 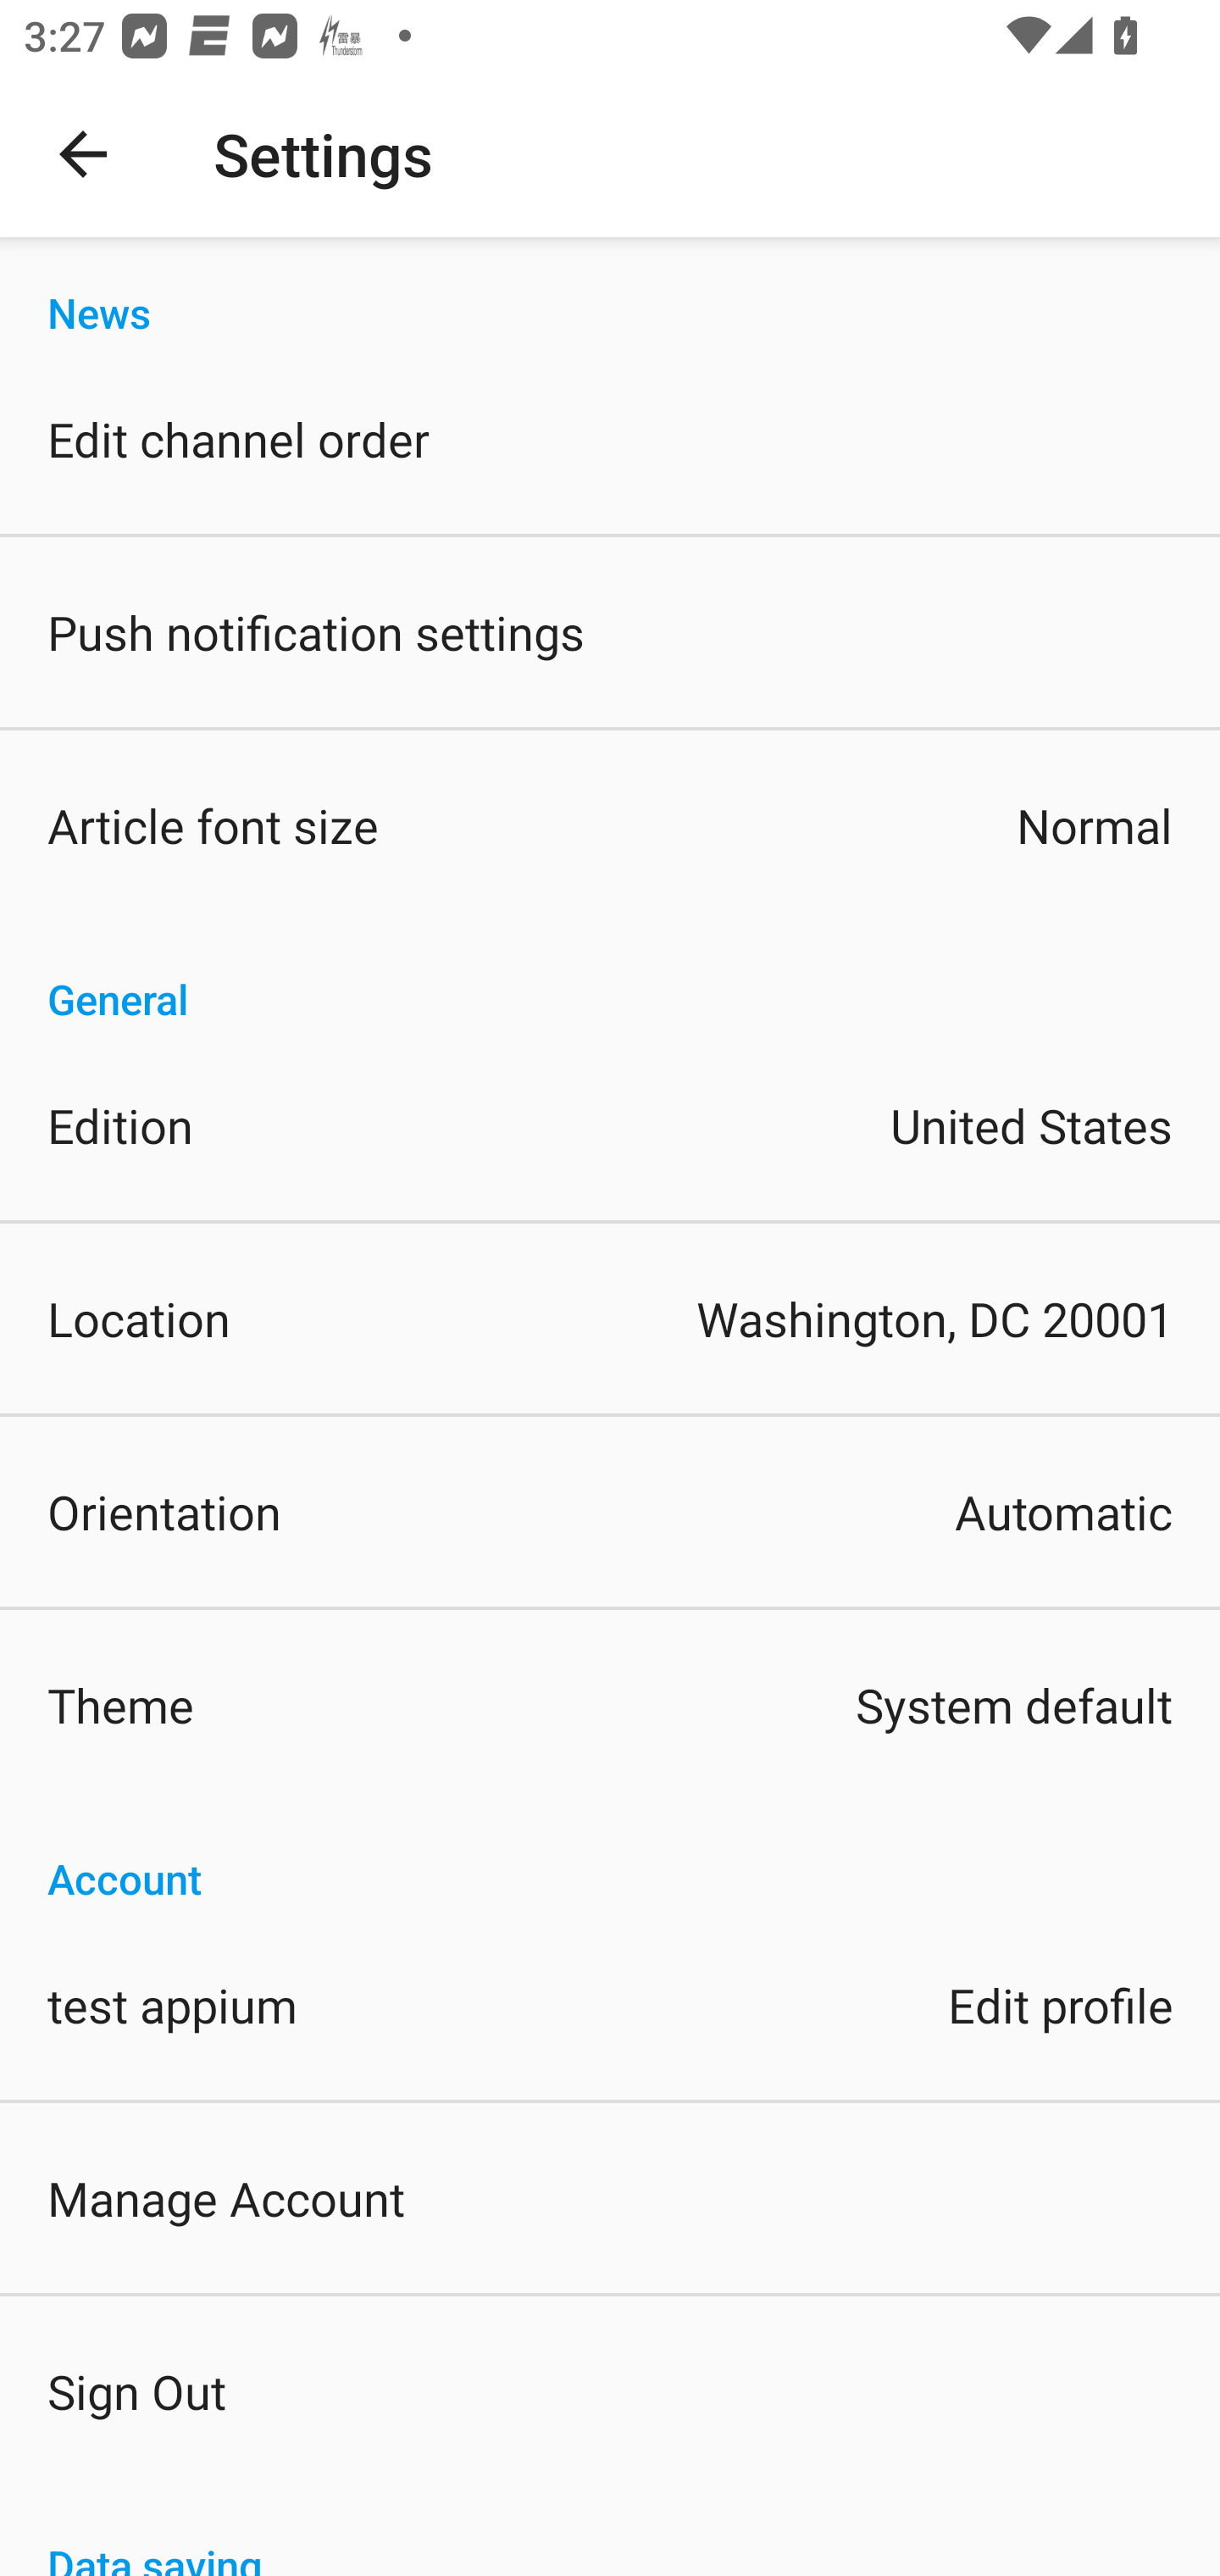 What do you see at coordinates (610, 2003) in the screenshot?
I see `test appium Edit profile` at bounding box center [610, 2003].